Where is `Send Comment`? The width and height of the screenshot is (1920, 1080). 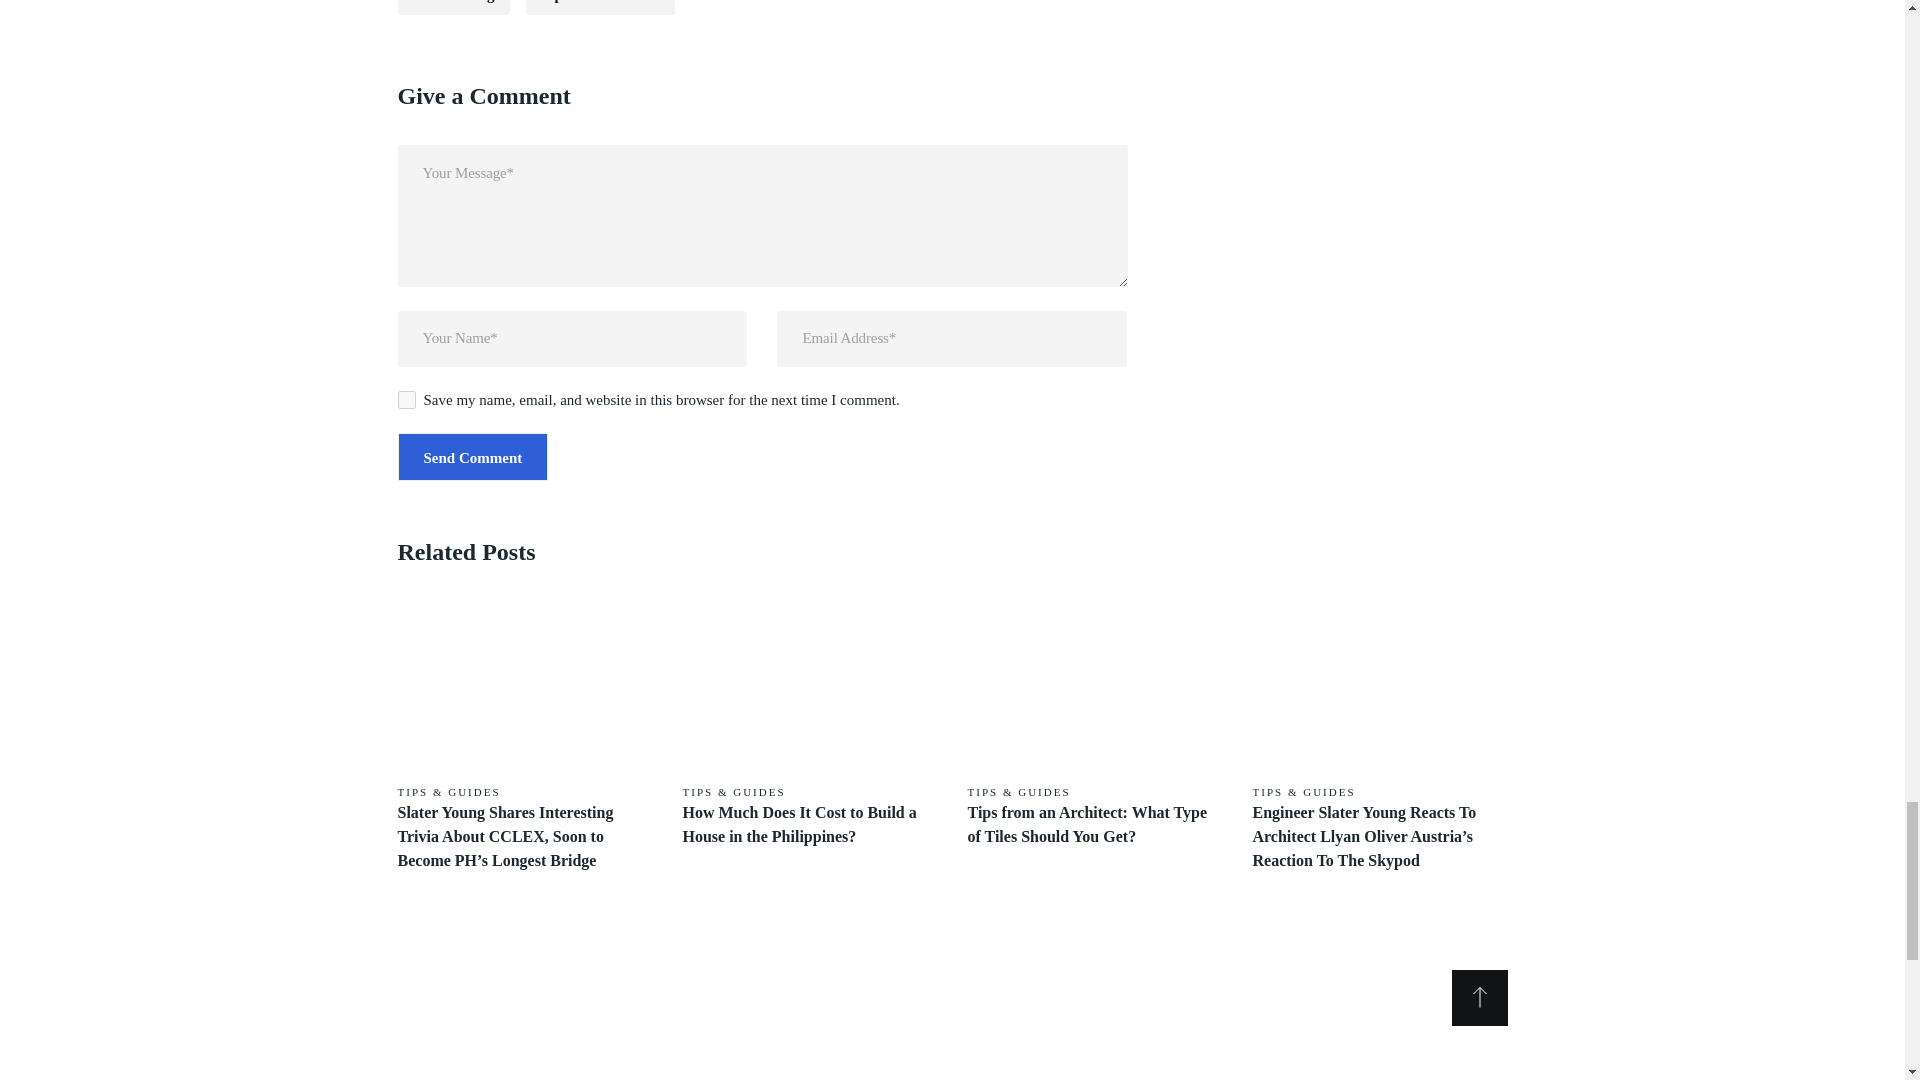 Send Comment is located at coordinates (473, 456).